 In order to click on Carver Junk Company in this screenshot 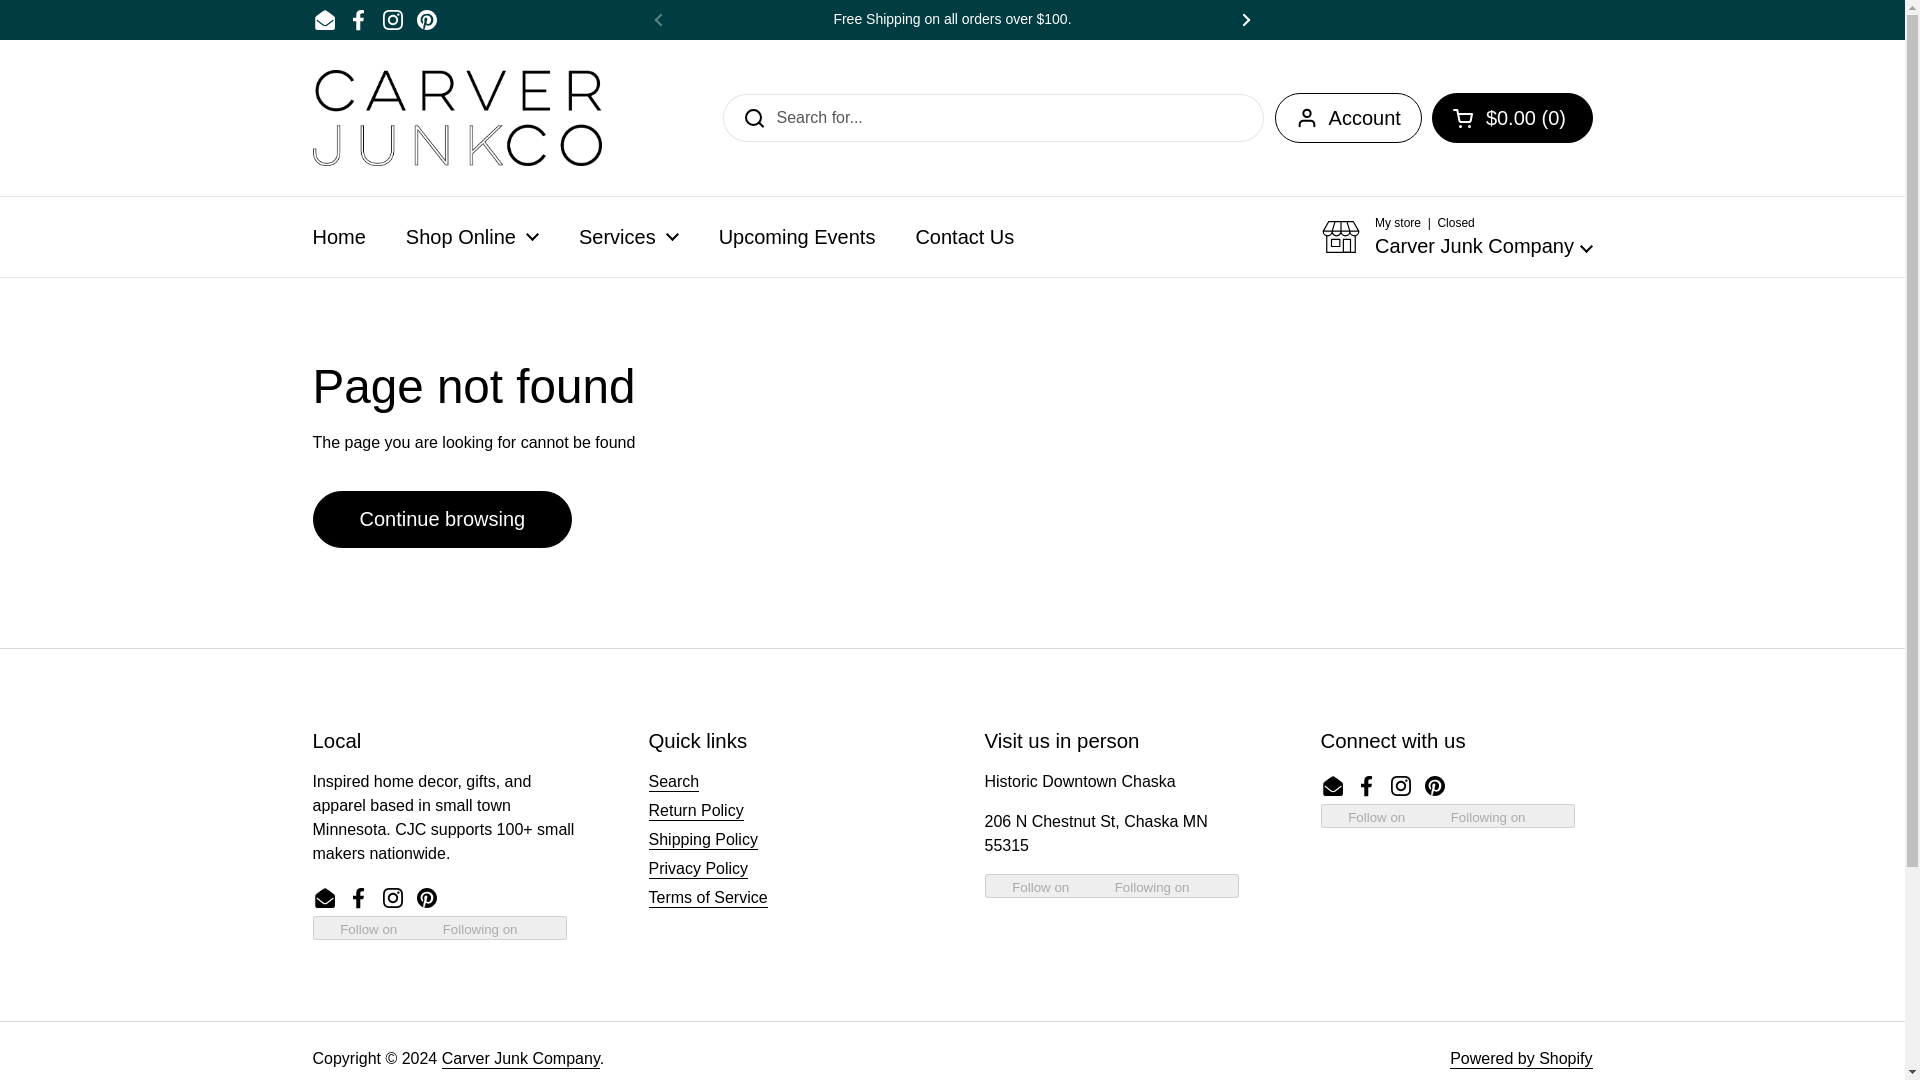, I will do `click(456, 118)`.